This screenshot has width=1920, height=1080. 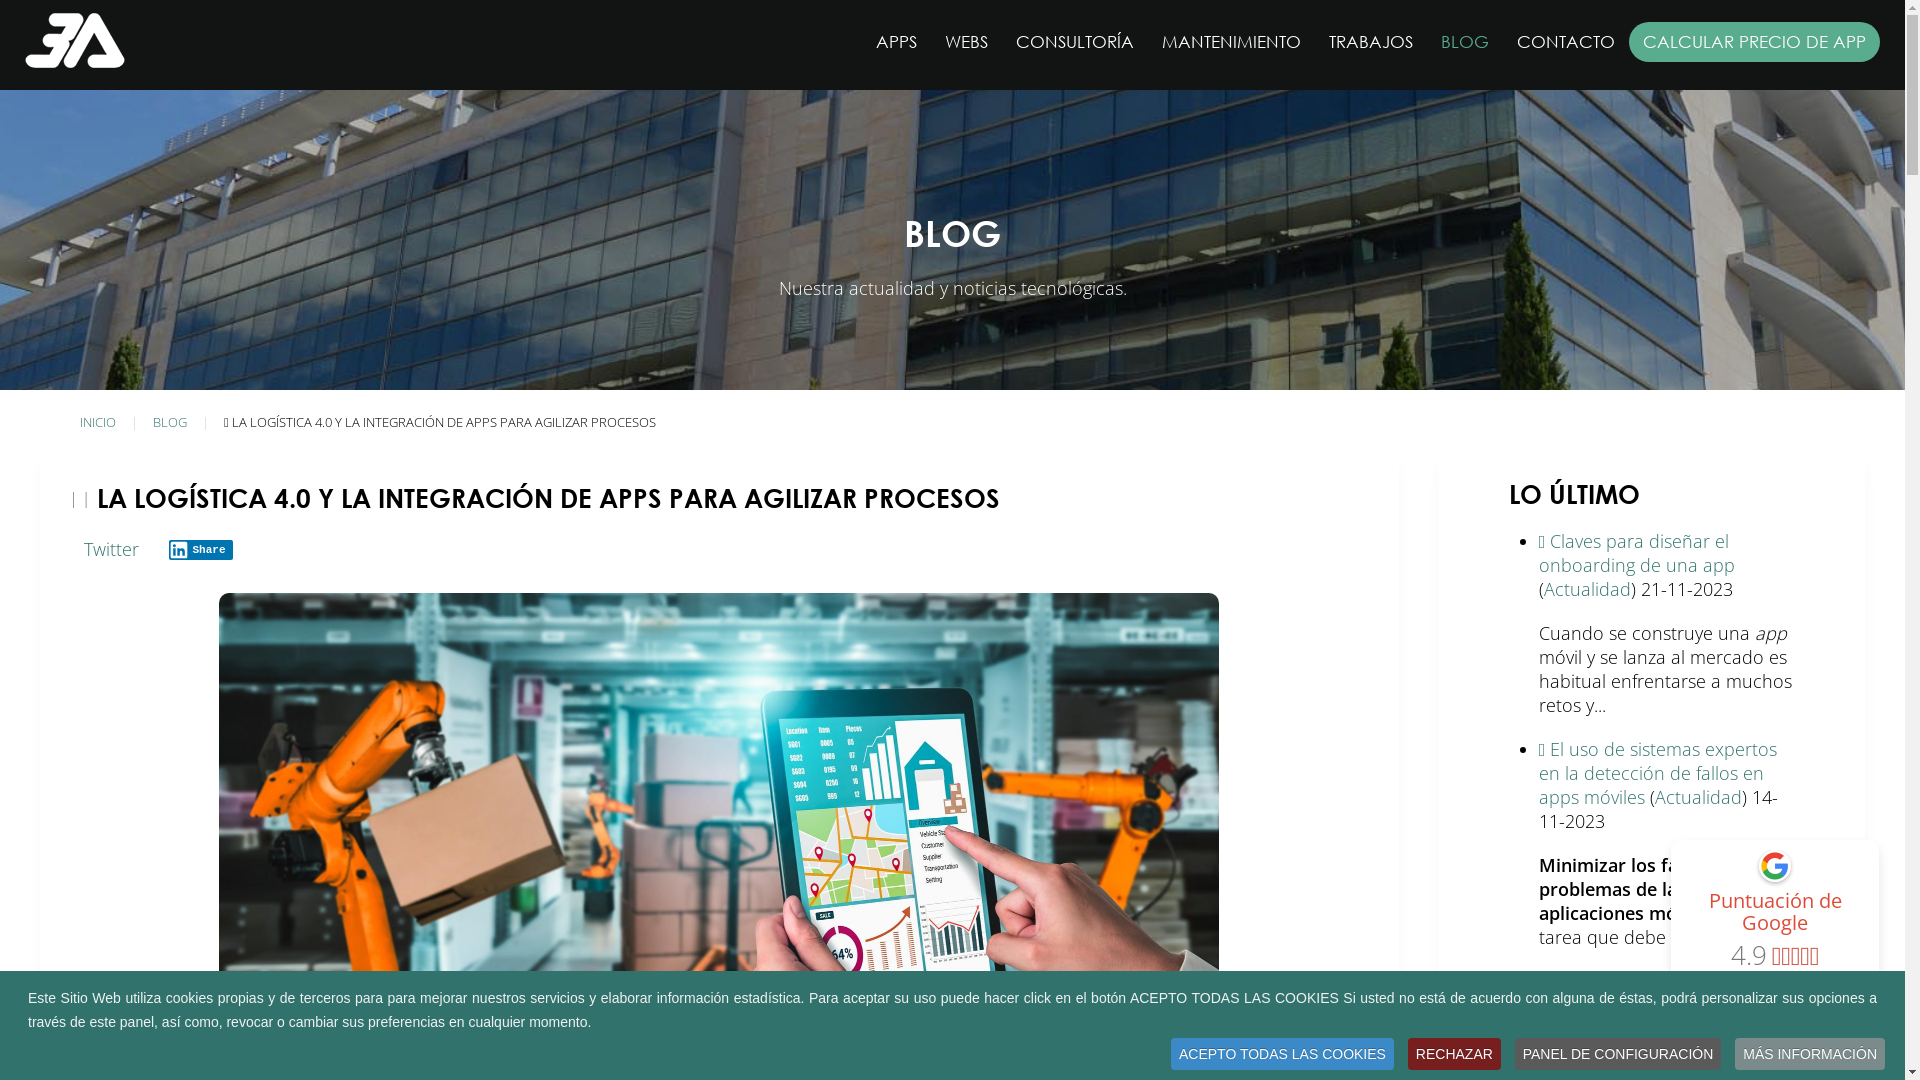 What do you see at coordinates (1454, 1054) in the screenshot?
I see `RECHAZAR` at bounding box center [1454, 1054].